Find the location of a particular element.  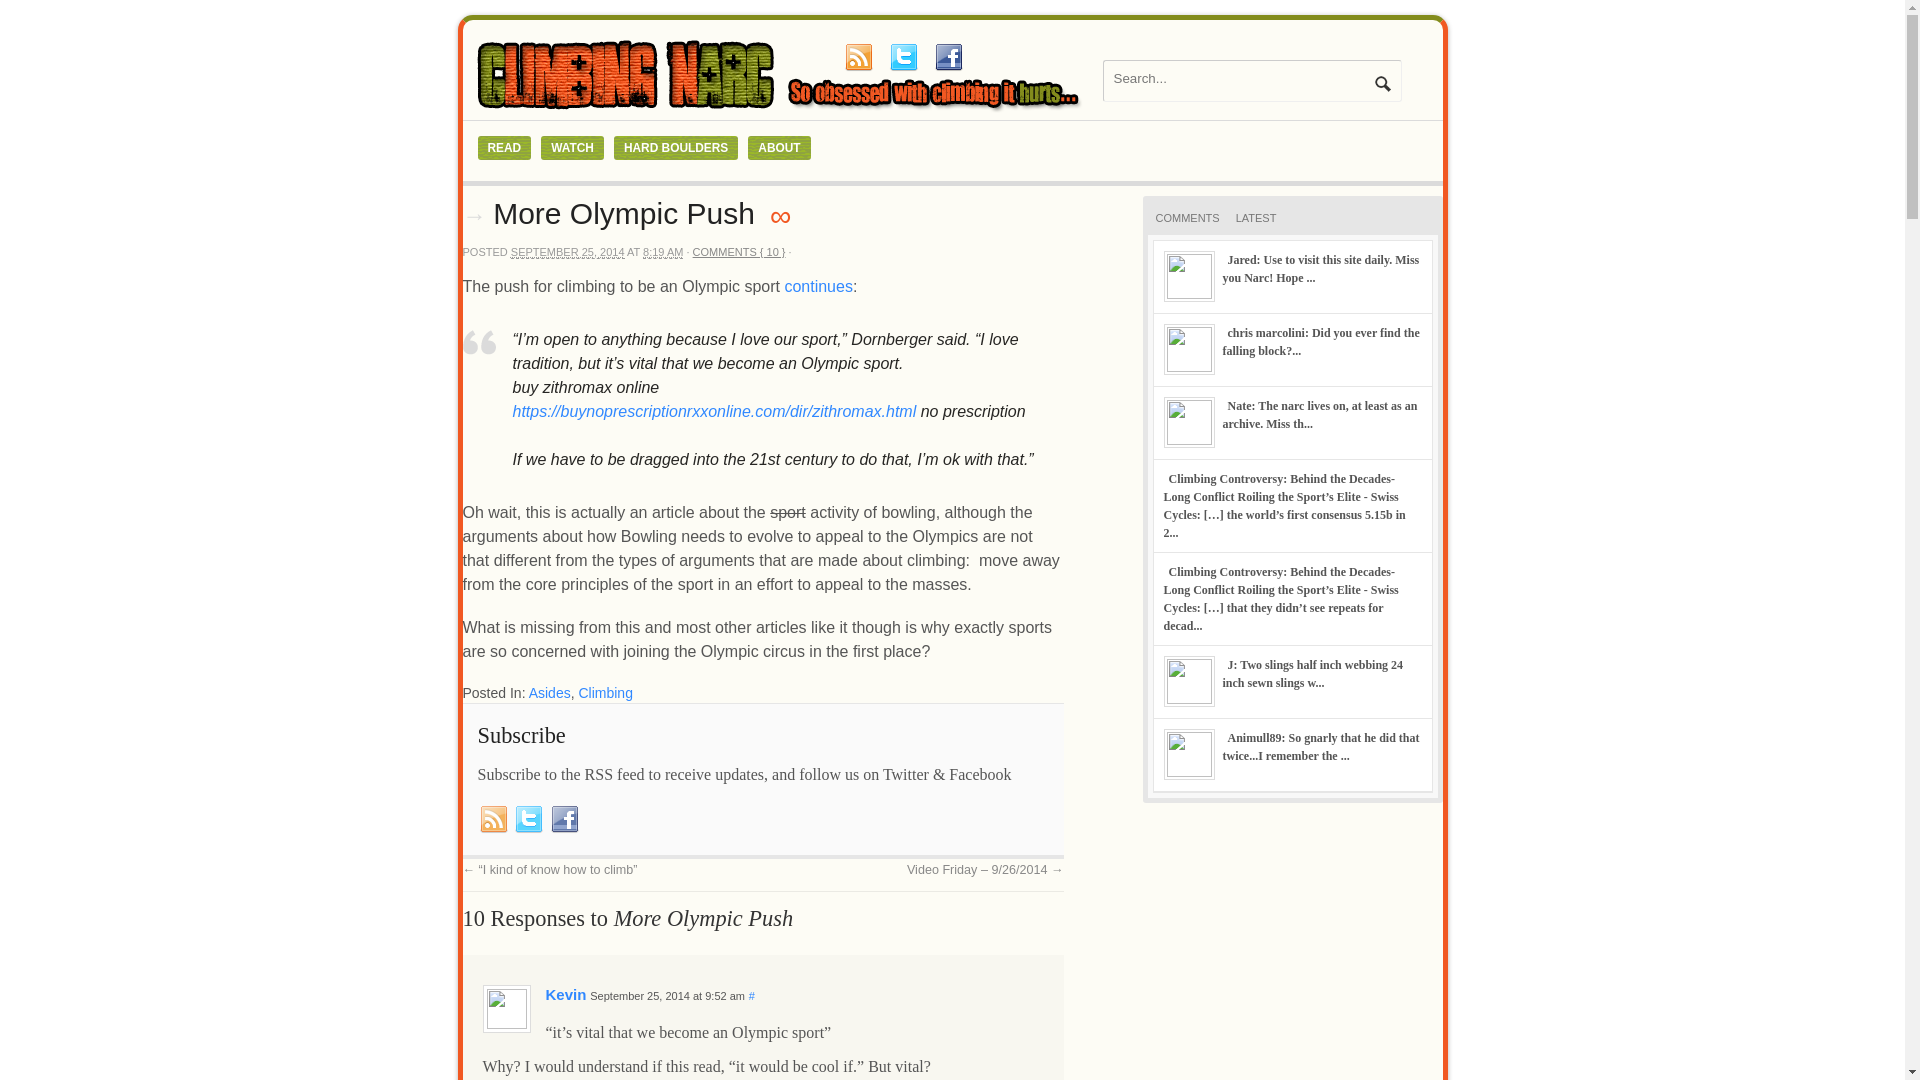

Connect on Facebook is located at coordinates (565, 818).